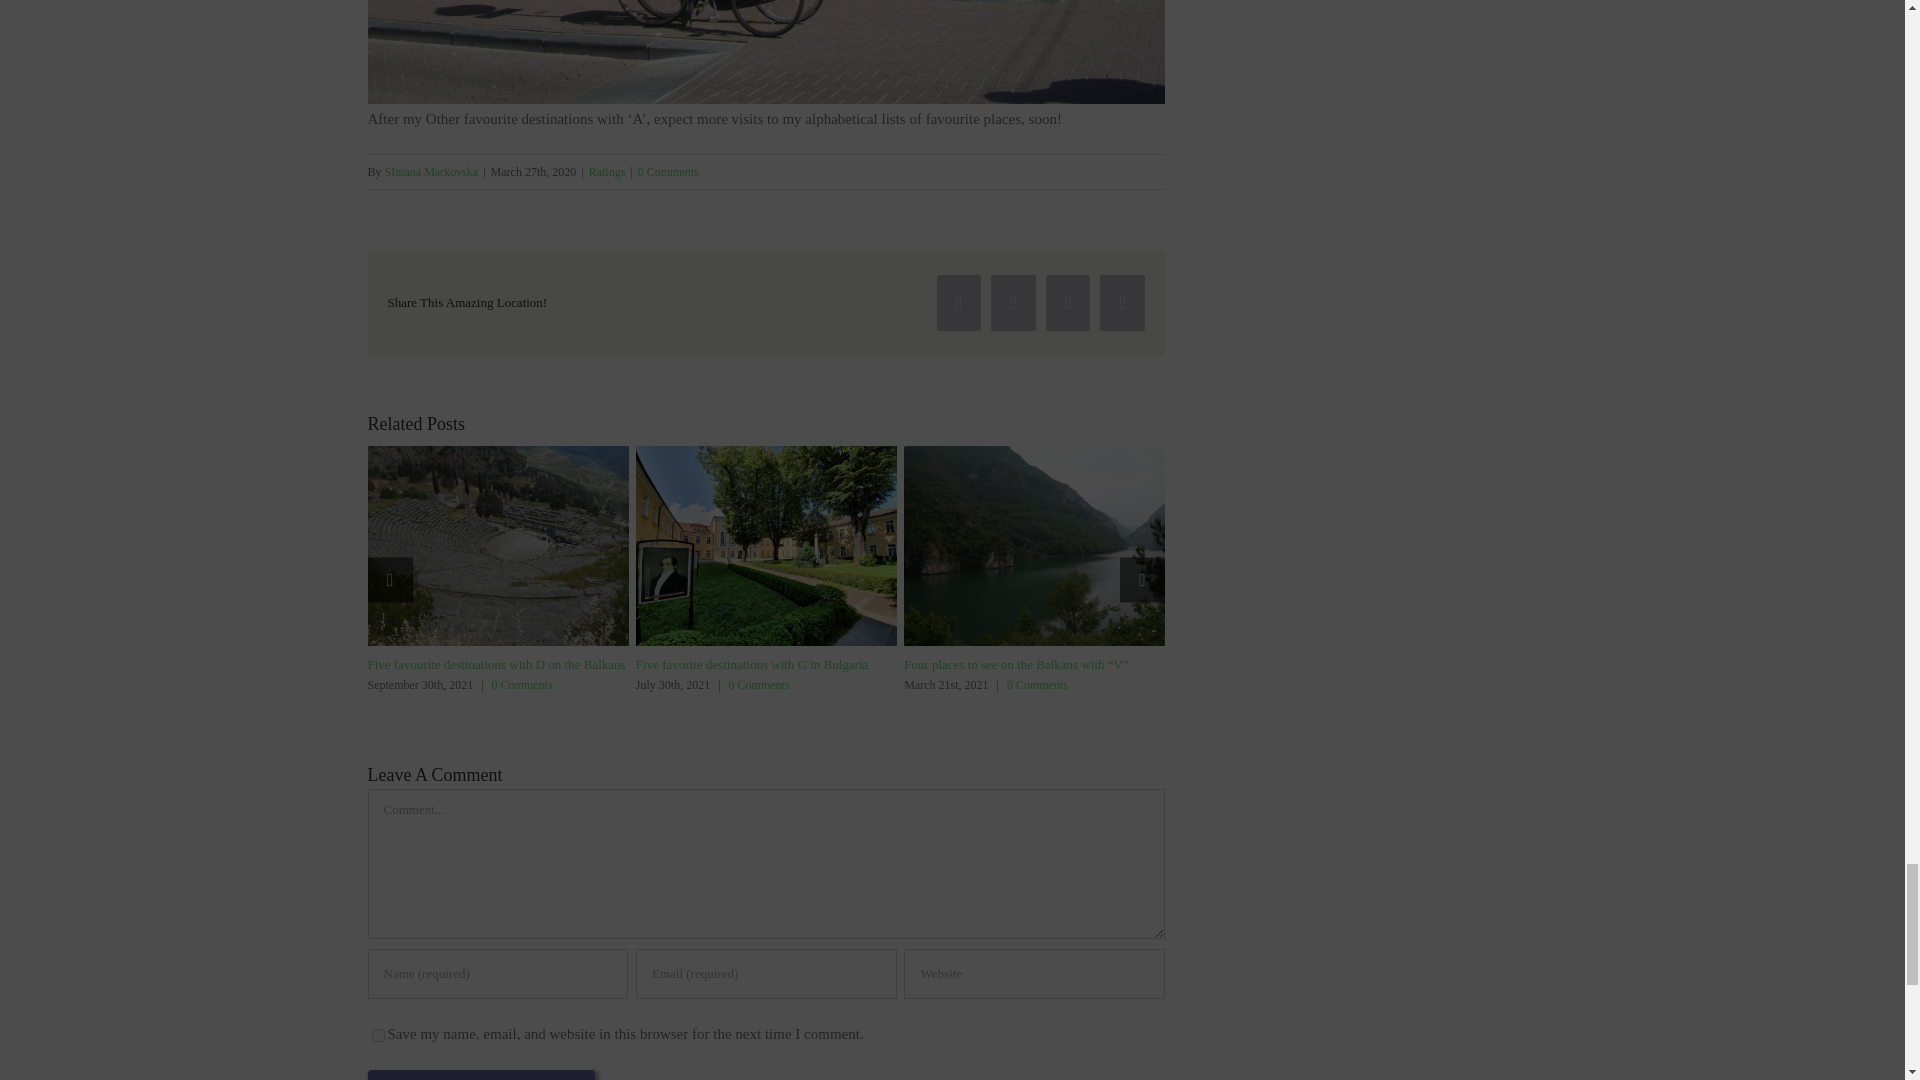  What do you see at coordinates (432, 172) in the screenshot?
I see `SImana Markovska` at bounding box center [432, 172].